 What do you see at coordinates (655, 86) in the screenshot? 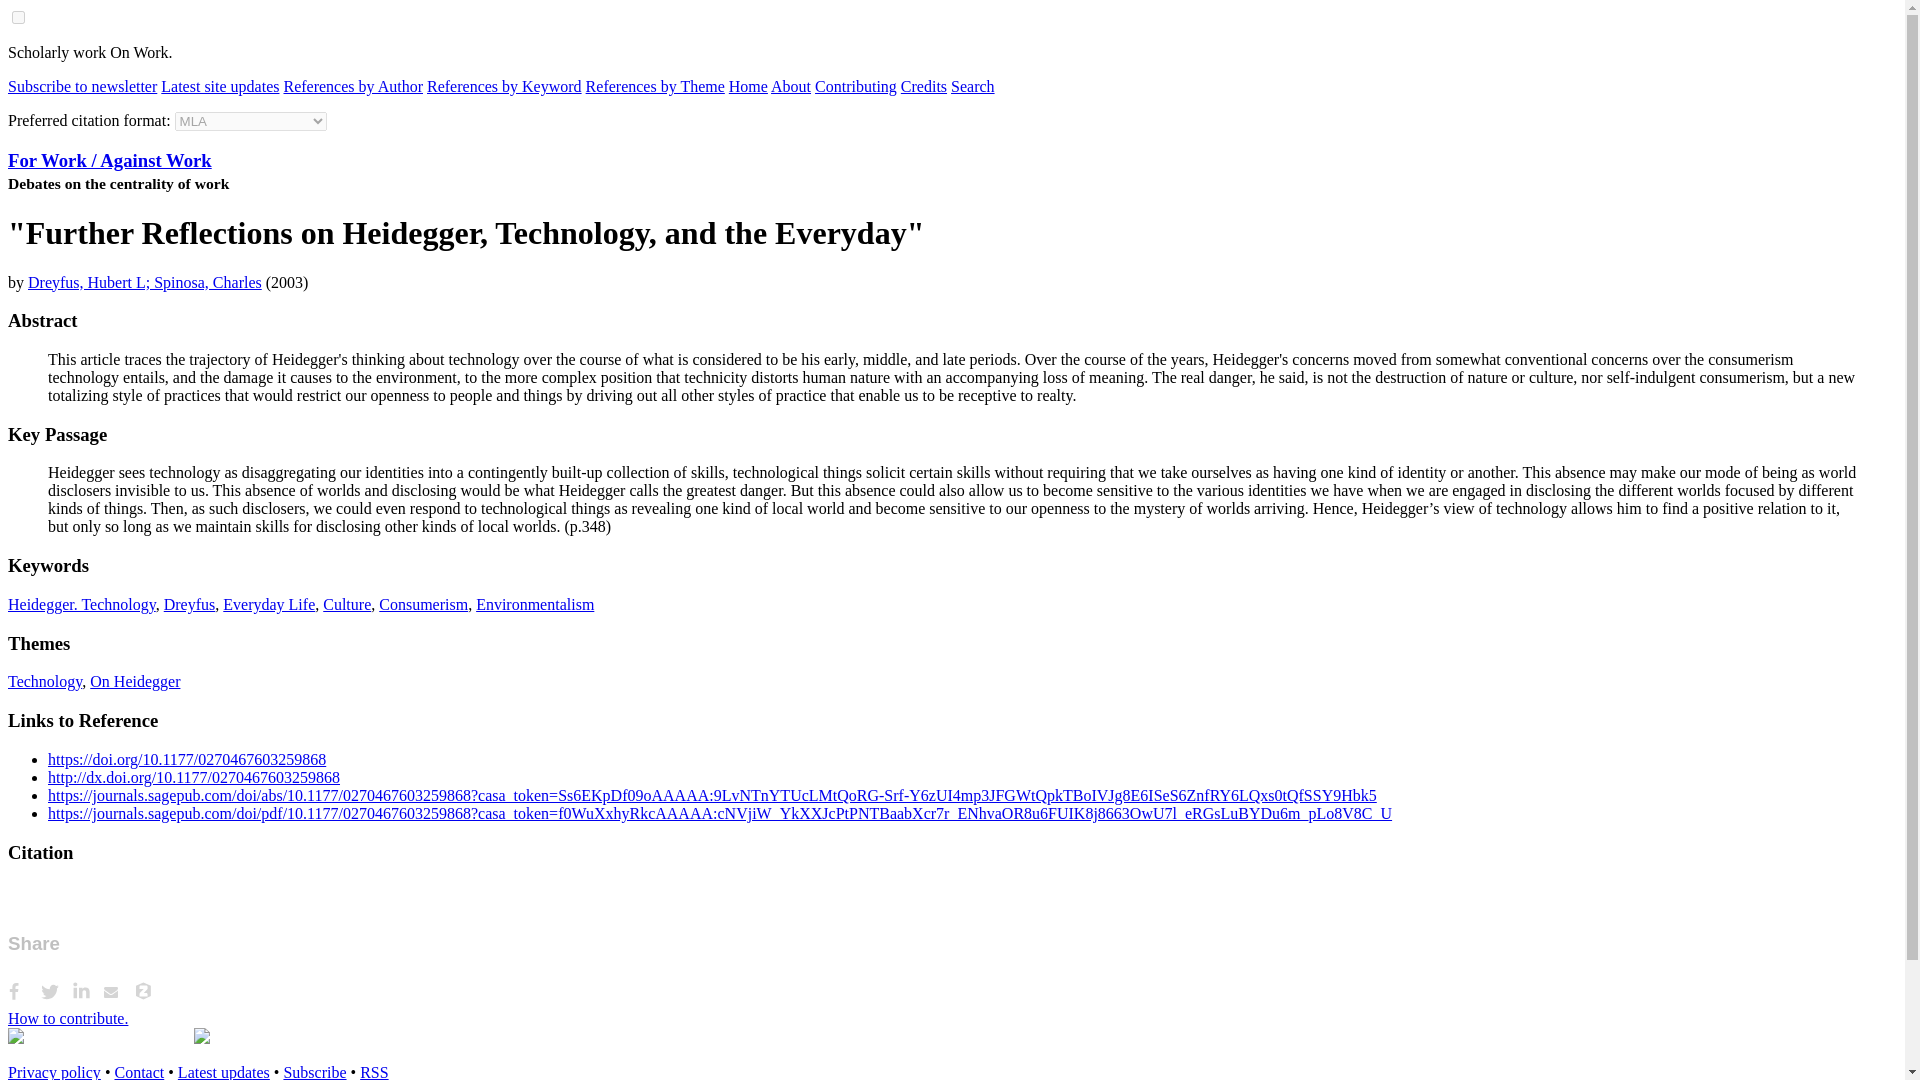
I see `References by Theme` at bounding box center [655, 86].